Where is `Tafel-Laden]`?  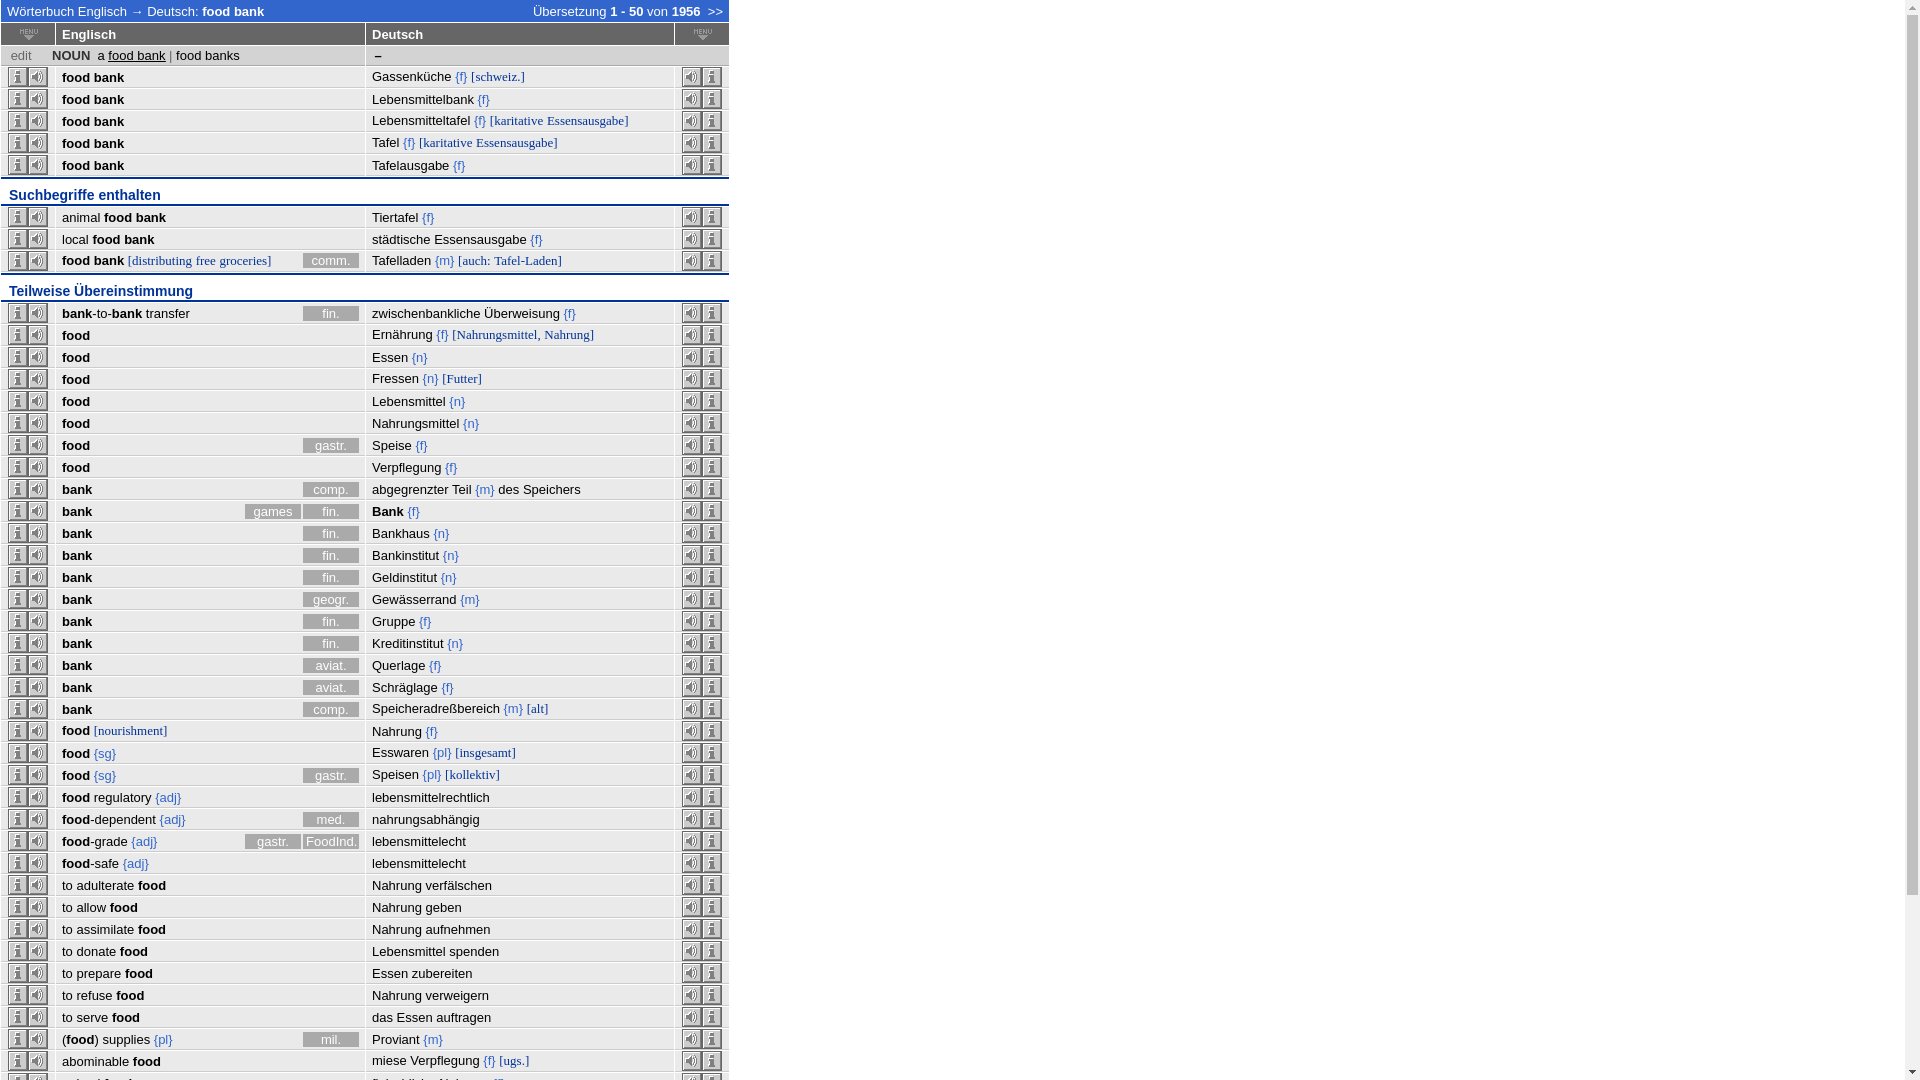
Tafel-Laden] is located at coordinates (528, 260).